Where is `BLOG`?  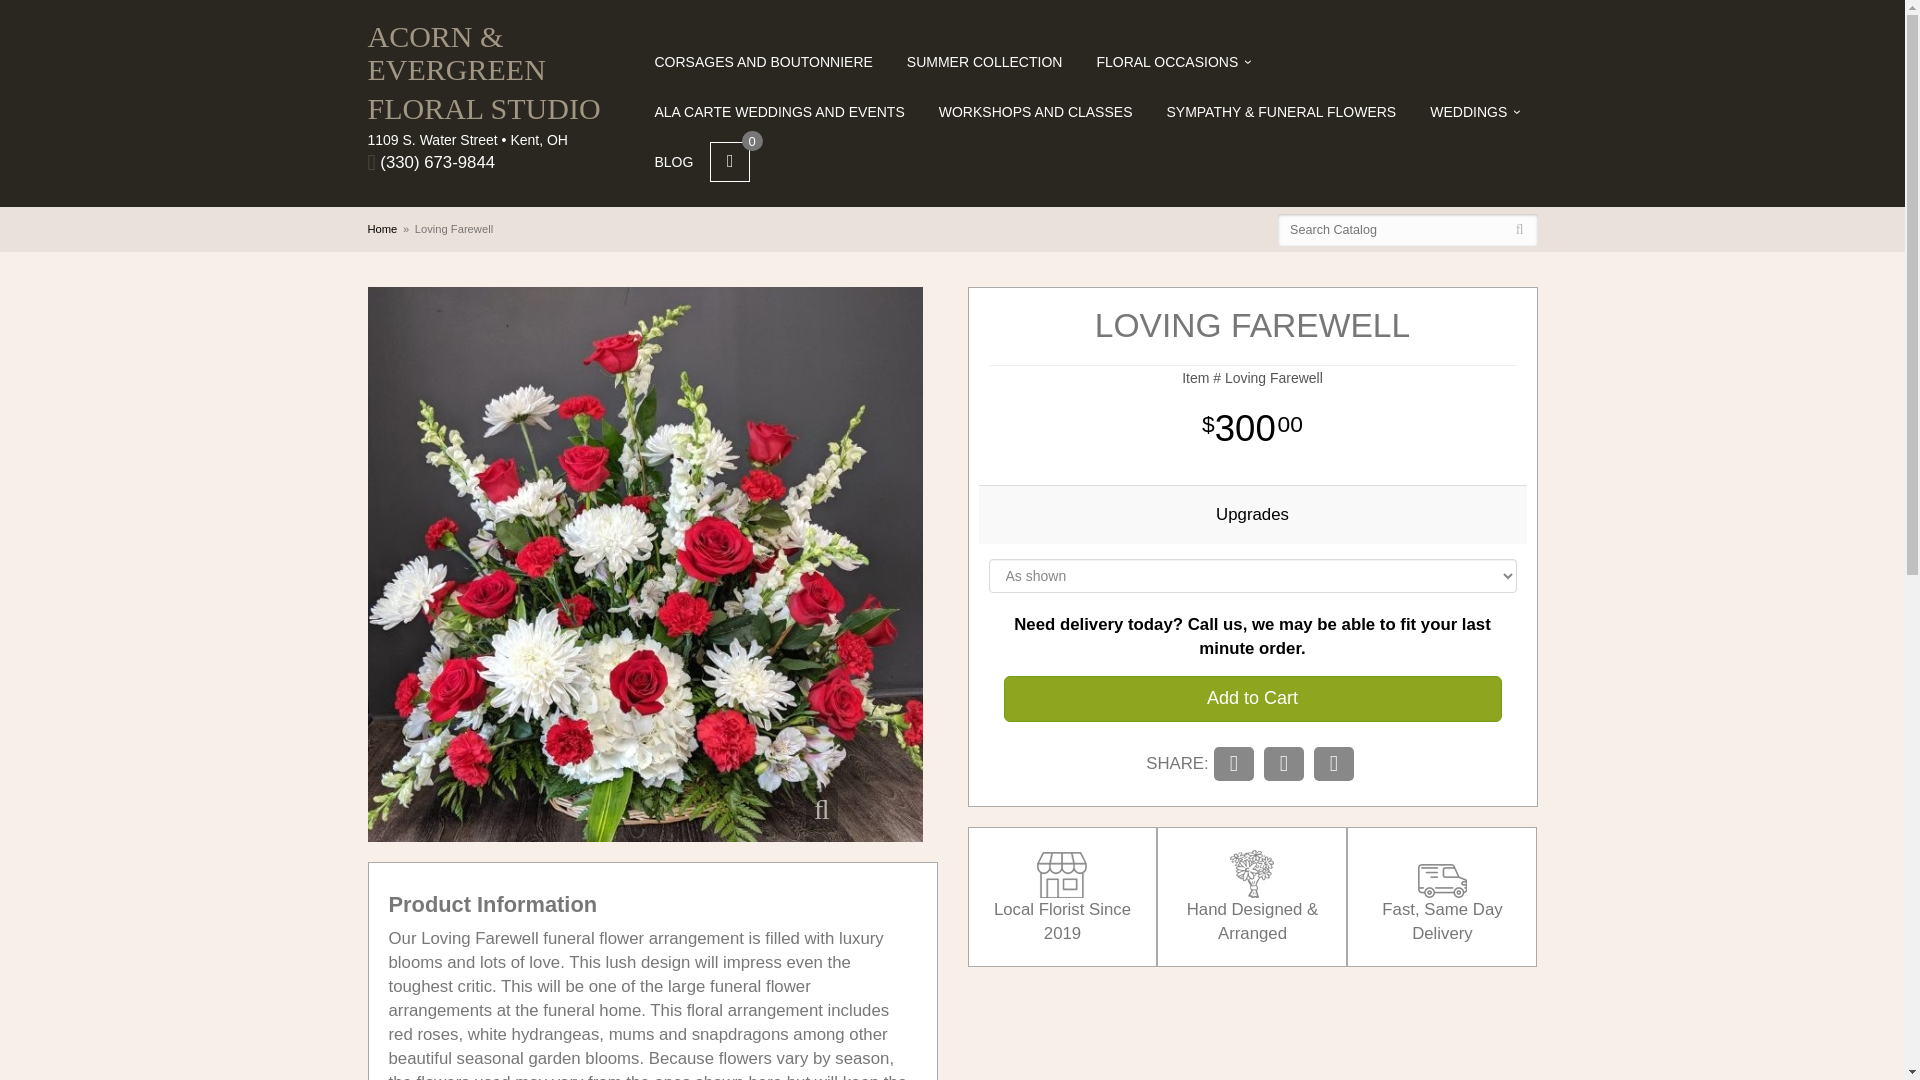 BLOG is located at coordinates (674, 162).